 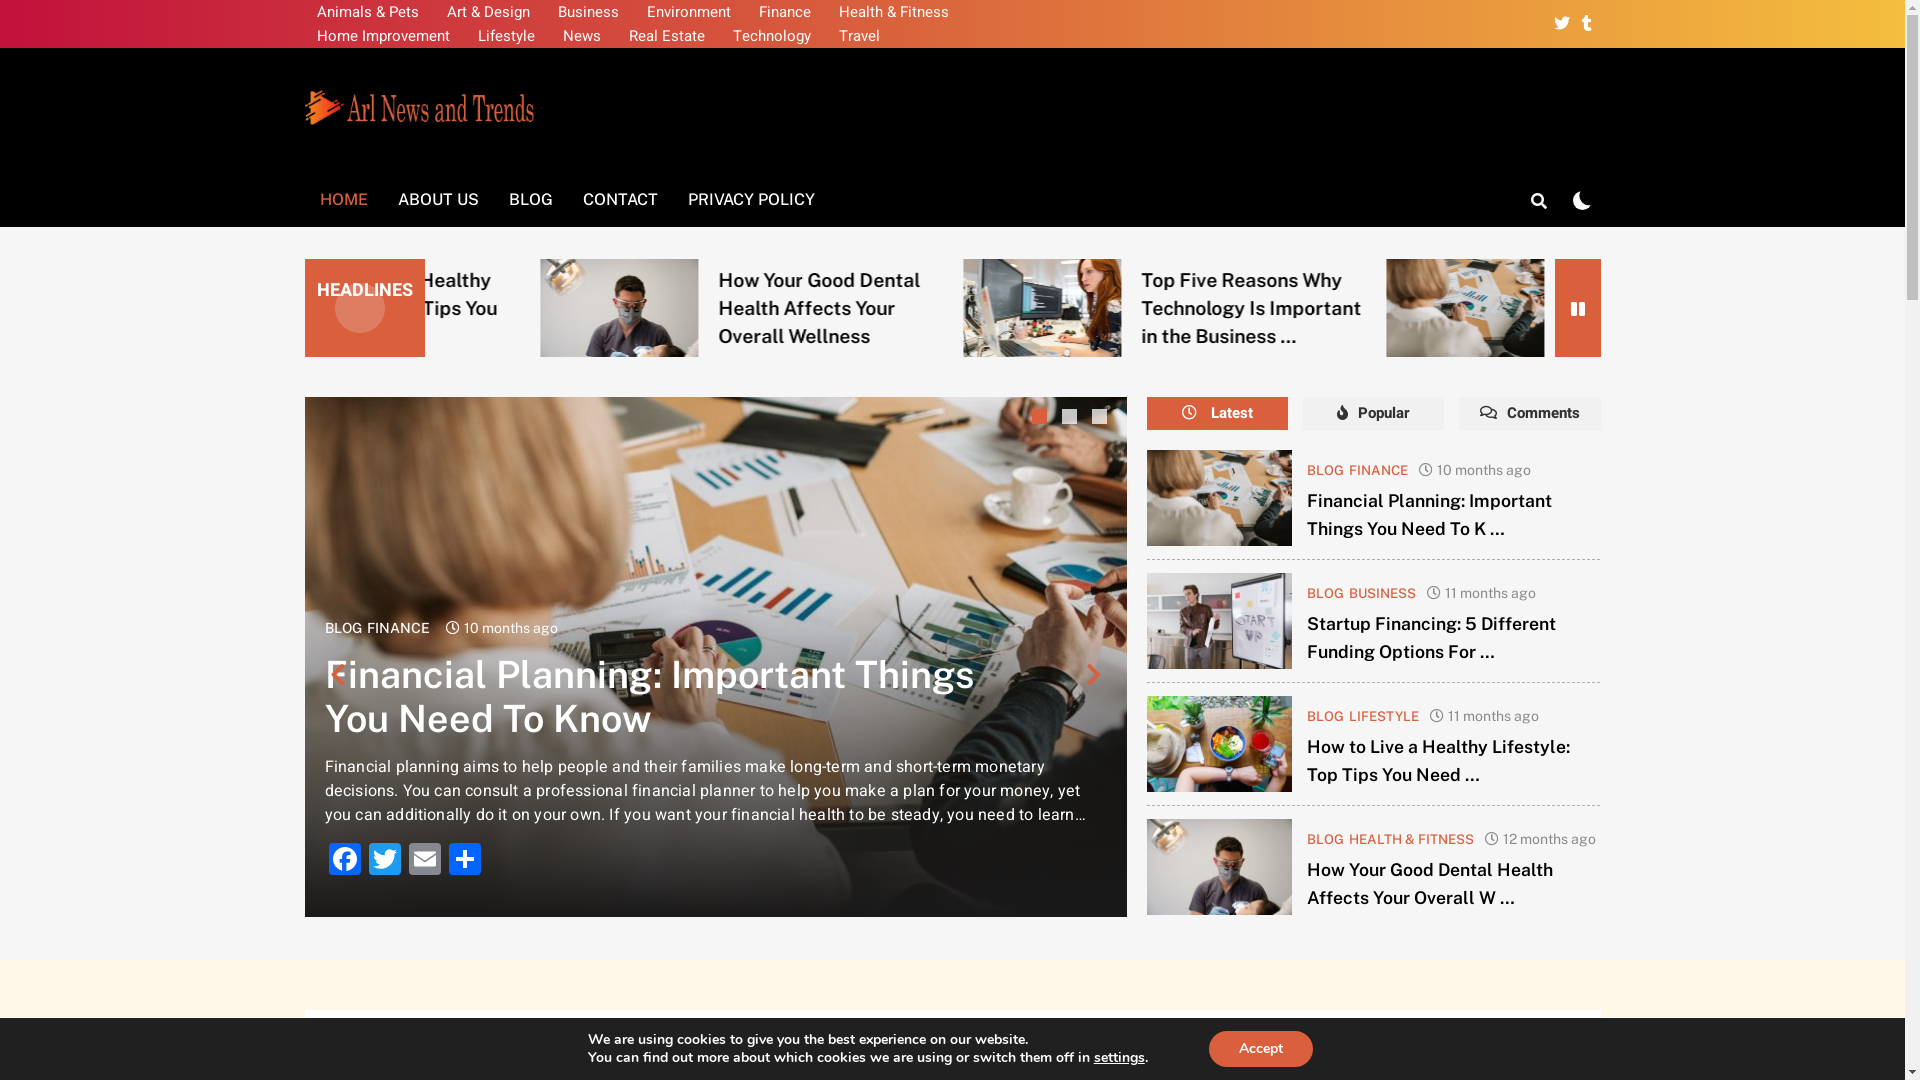 I want to click on BLOG, so click(x=1326, y=470).